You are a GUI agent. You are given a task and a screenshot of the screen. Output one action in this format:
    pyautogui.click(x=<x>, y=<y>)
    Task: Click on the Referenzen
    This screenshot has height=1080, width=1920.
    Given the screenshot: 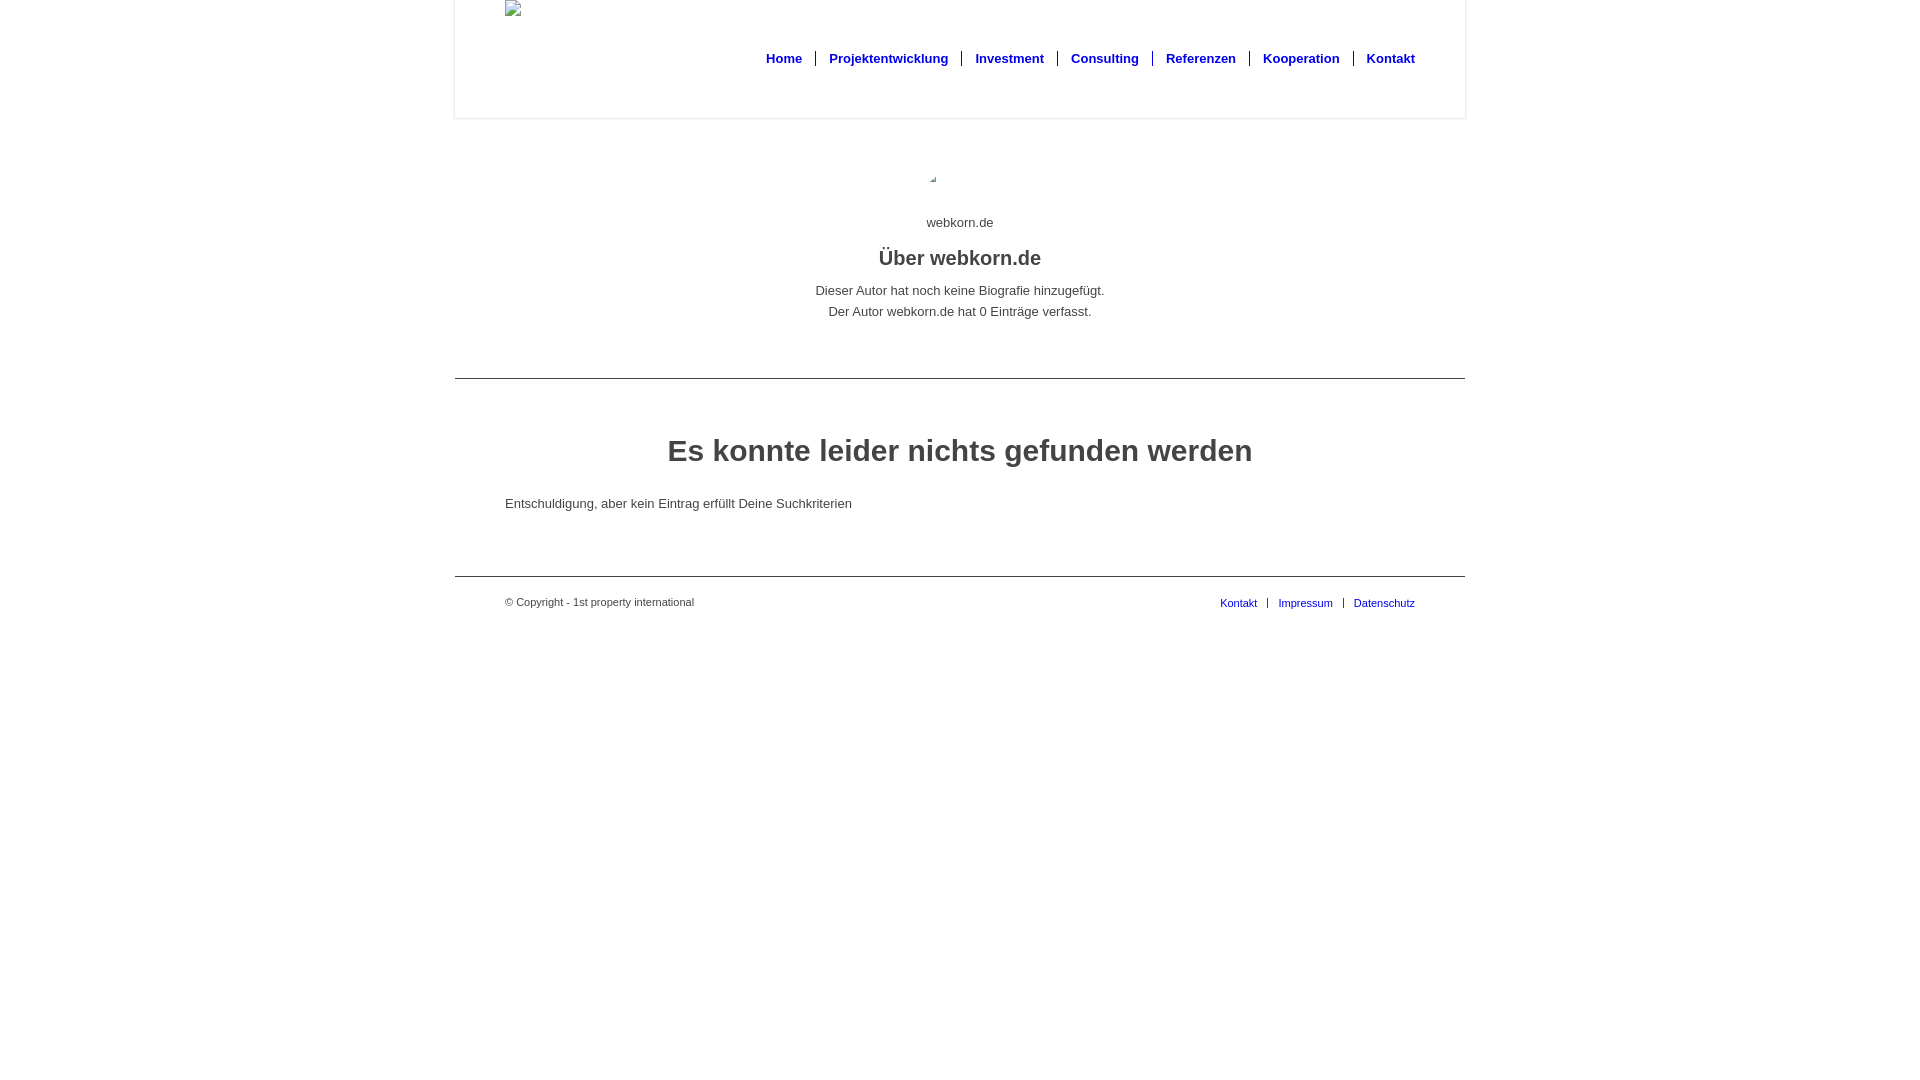 What is the action you would take?
    pyautogui.click(x=1200, y=59)
    